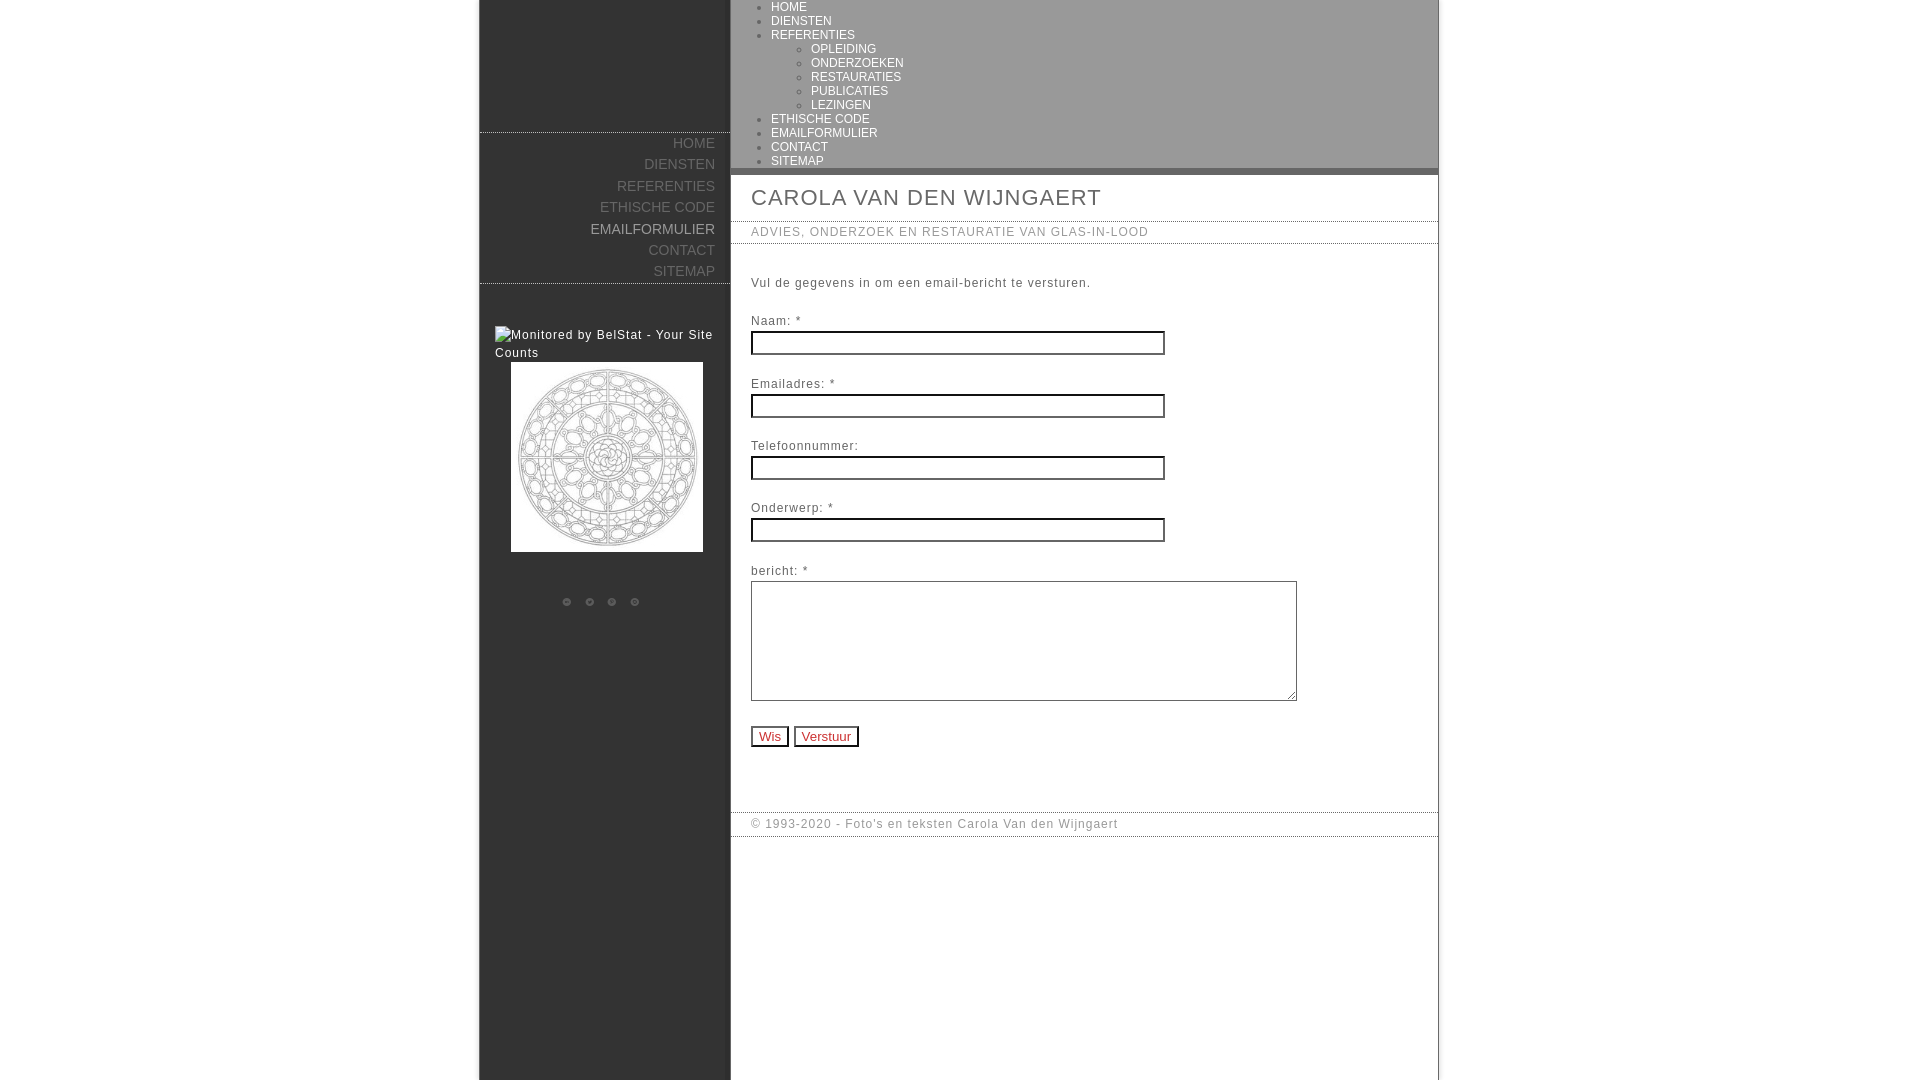 This screenshot has width=1920, height=1080. What do you see at coordinates (639, 603) in the screenshot?
I see `4` at bounding box center [639, 603].